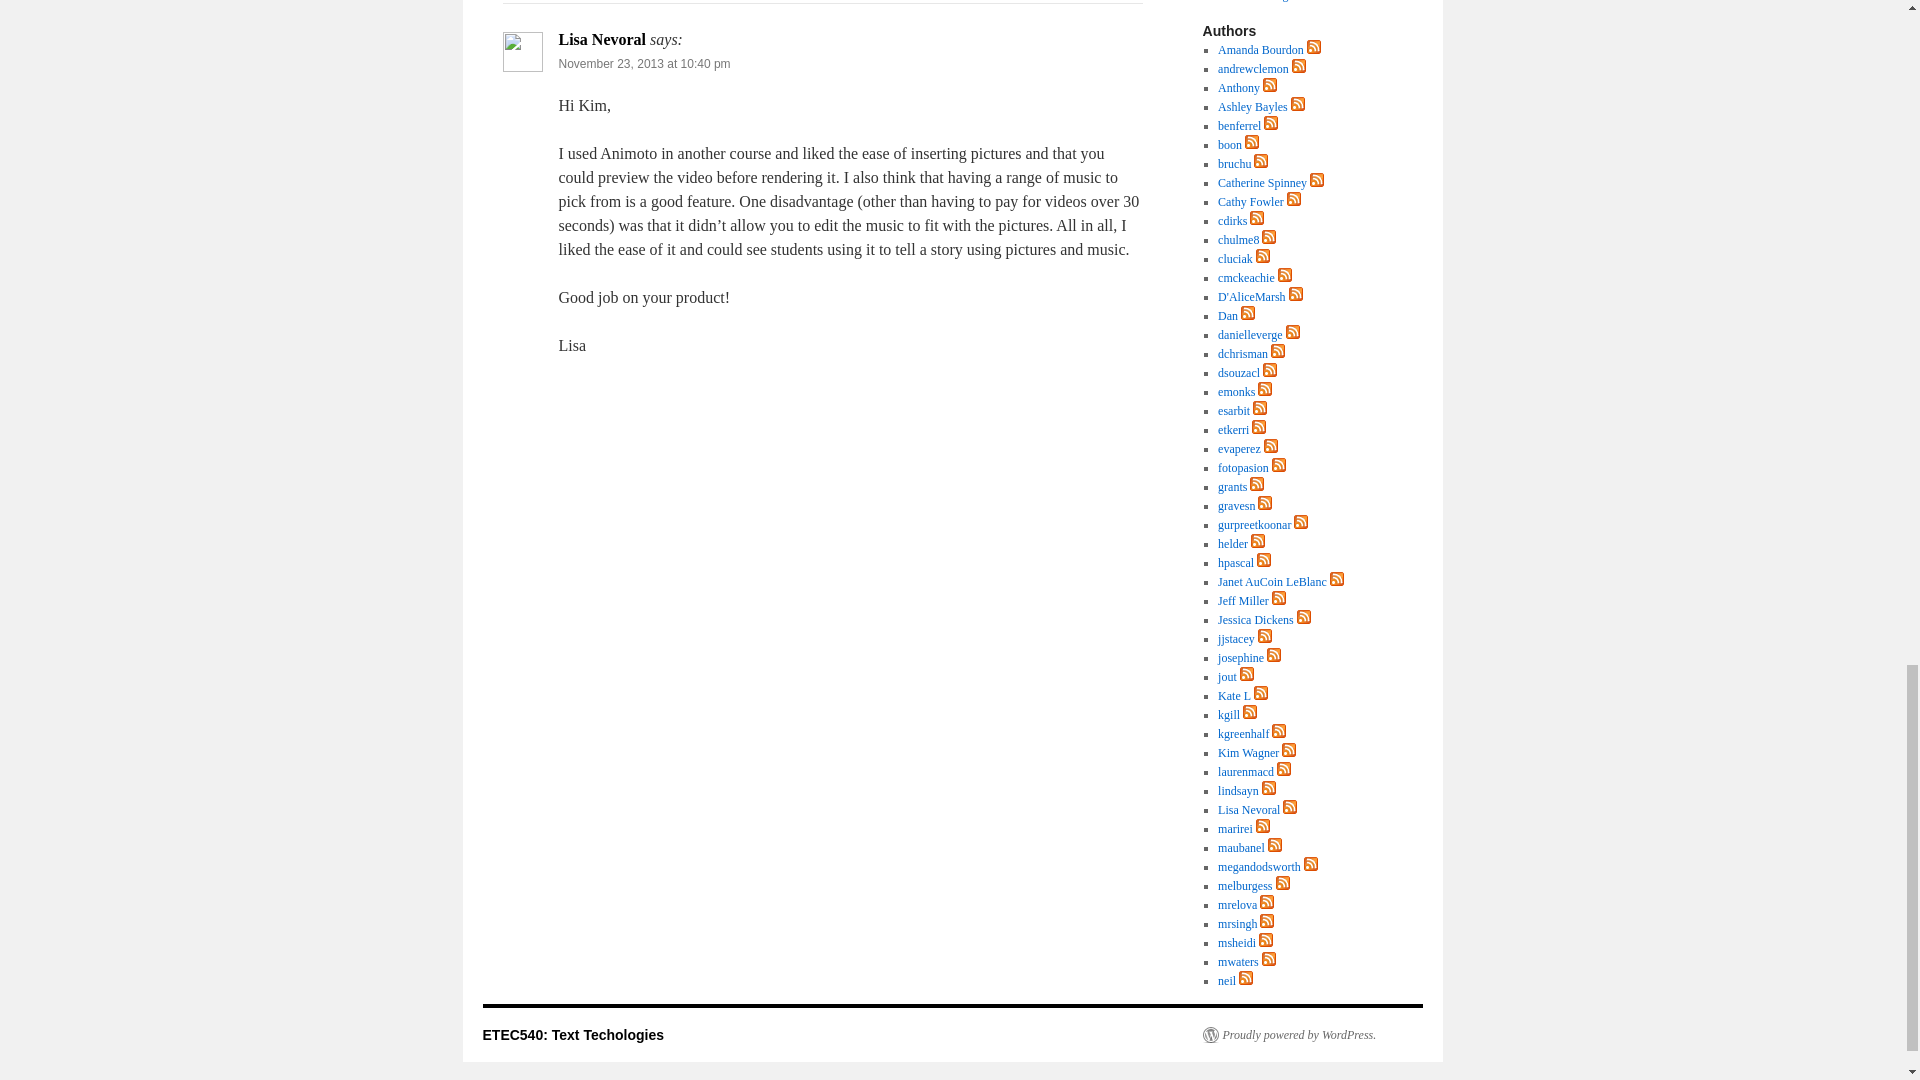 This screenshot has height=1080, width=1920. What do you see at coordinates (1252, 68) in the screenshot?
I see `Posts by andrewclemon` at bounding box center [1252, 68].